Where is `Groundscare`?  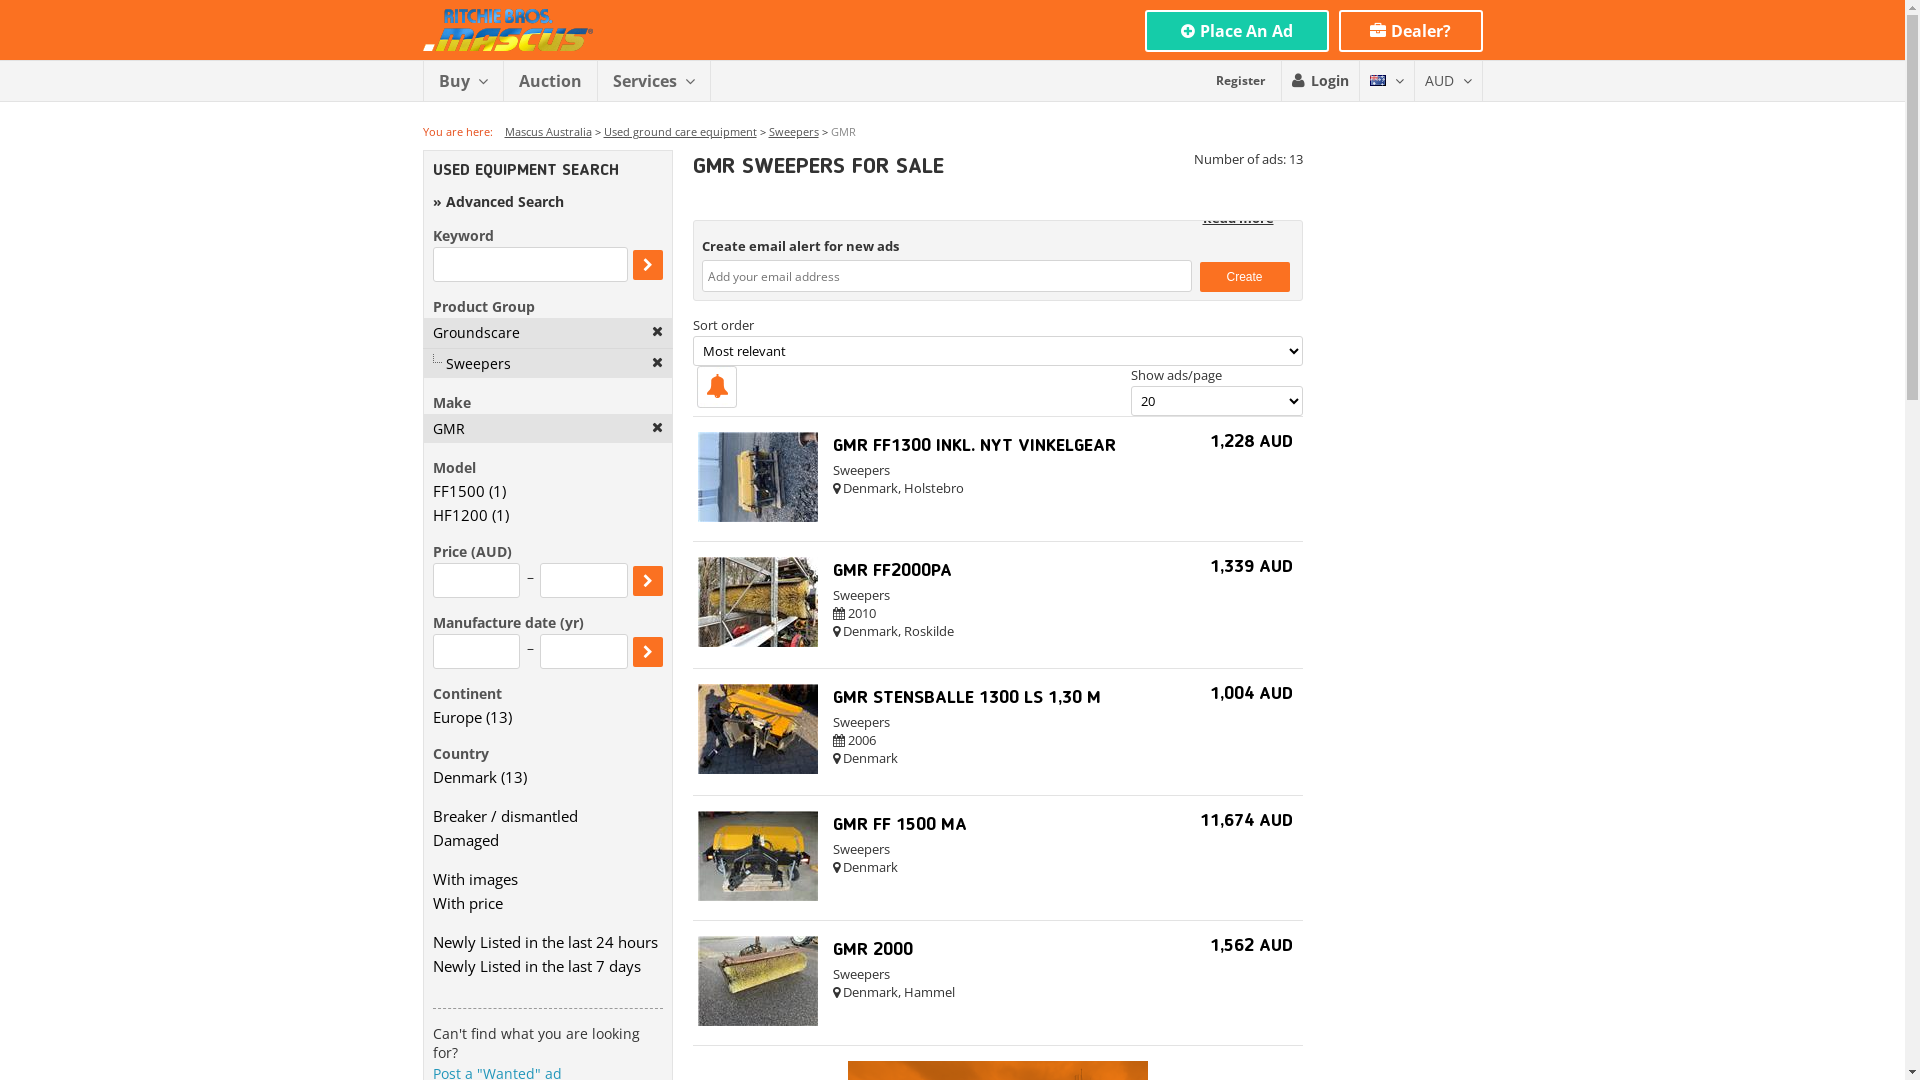
Groundscare is located at coordinates (547, 332).